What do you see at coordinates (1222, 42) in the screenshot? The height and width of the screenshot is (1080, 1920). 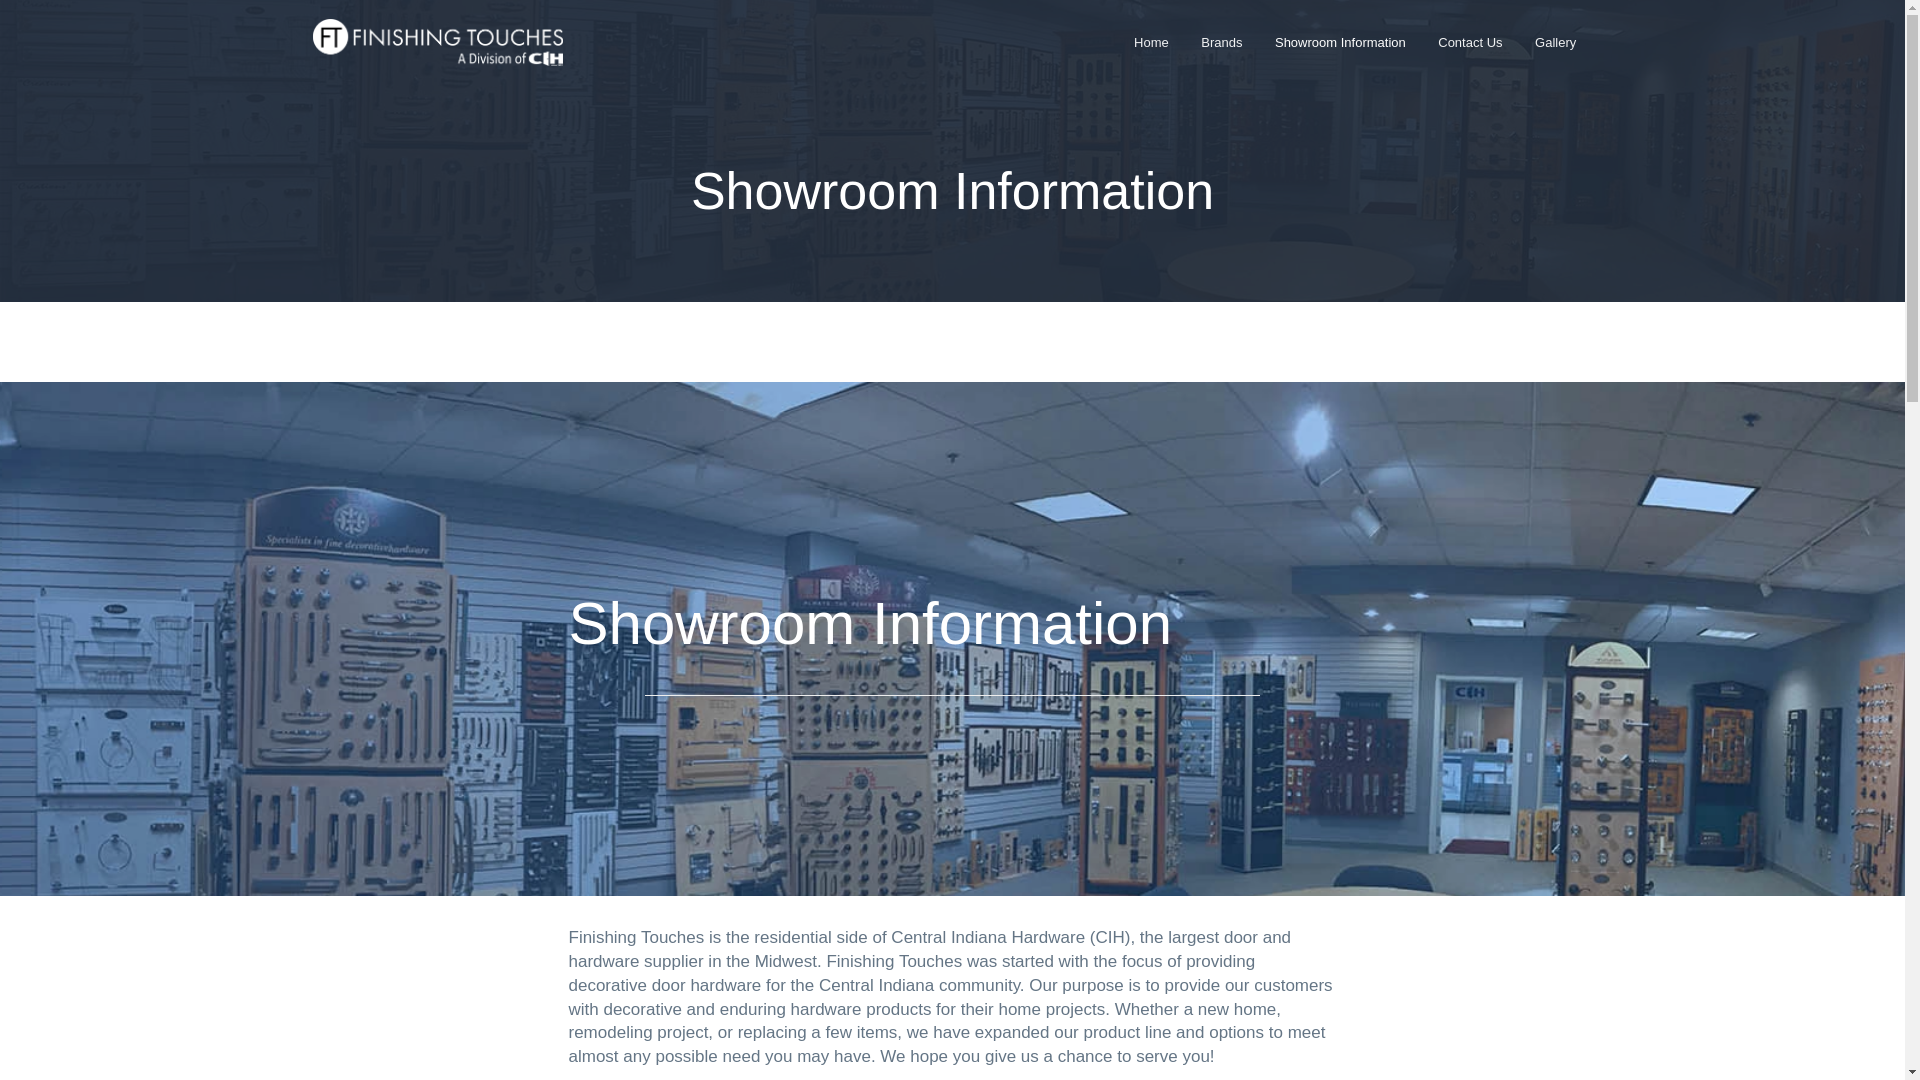 I see `Brands` at bounding box center [1222, 42].